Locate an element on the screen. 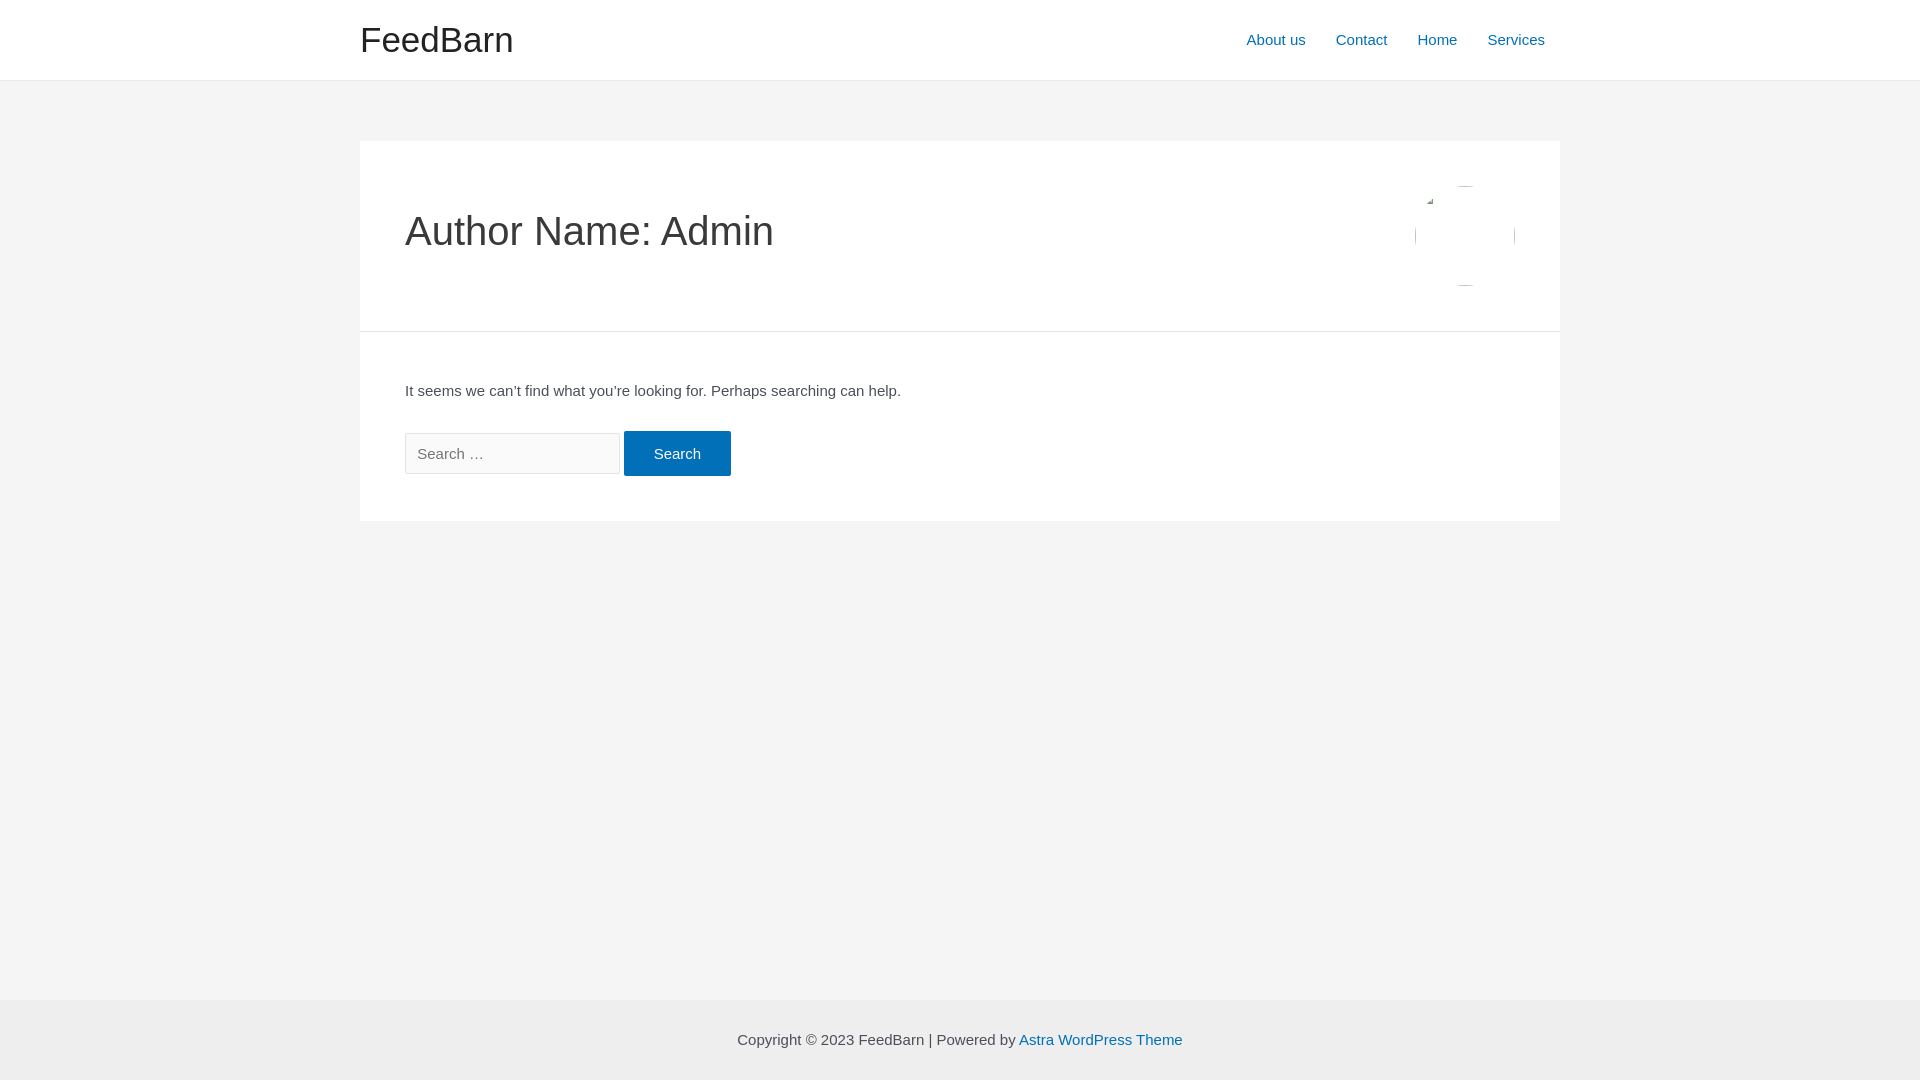  Search is located at coordinates (678, 454).